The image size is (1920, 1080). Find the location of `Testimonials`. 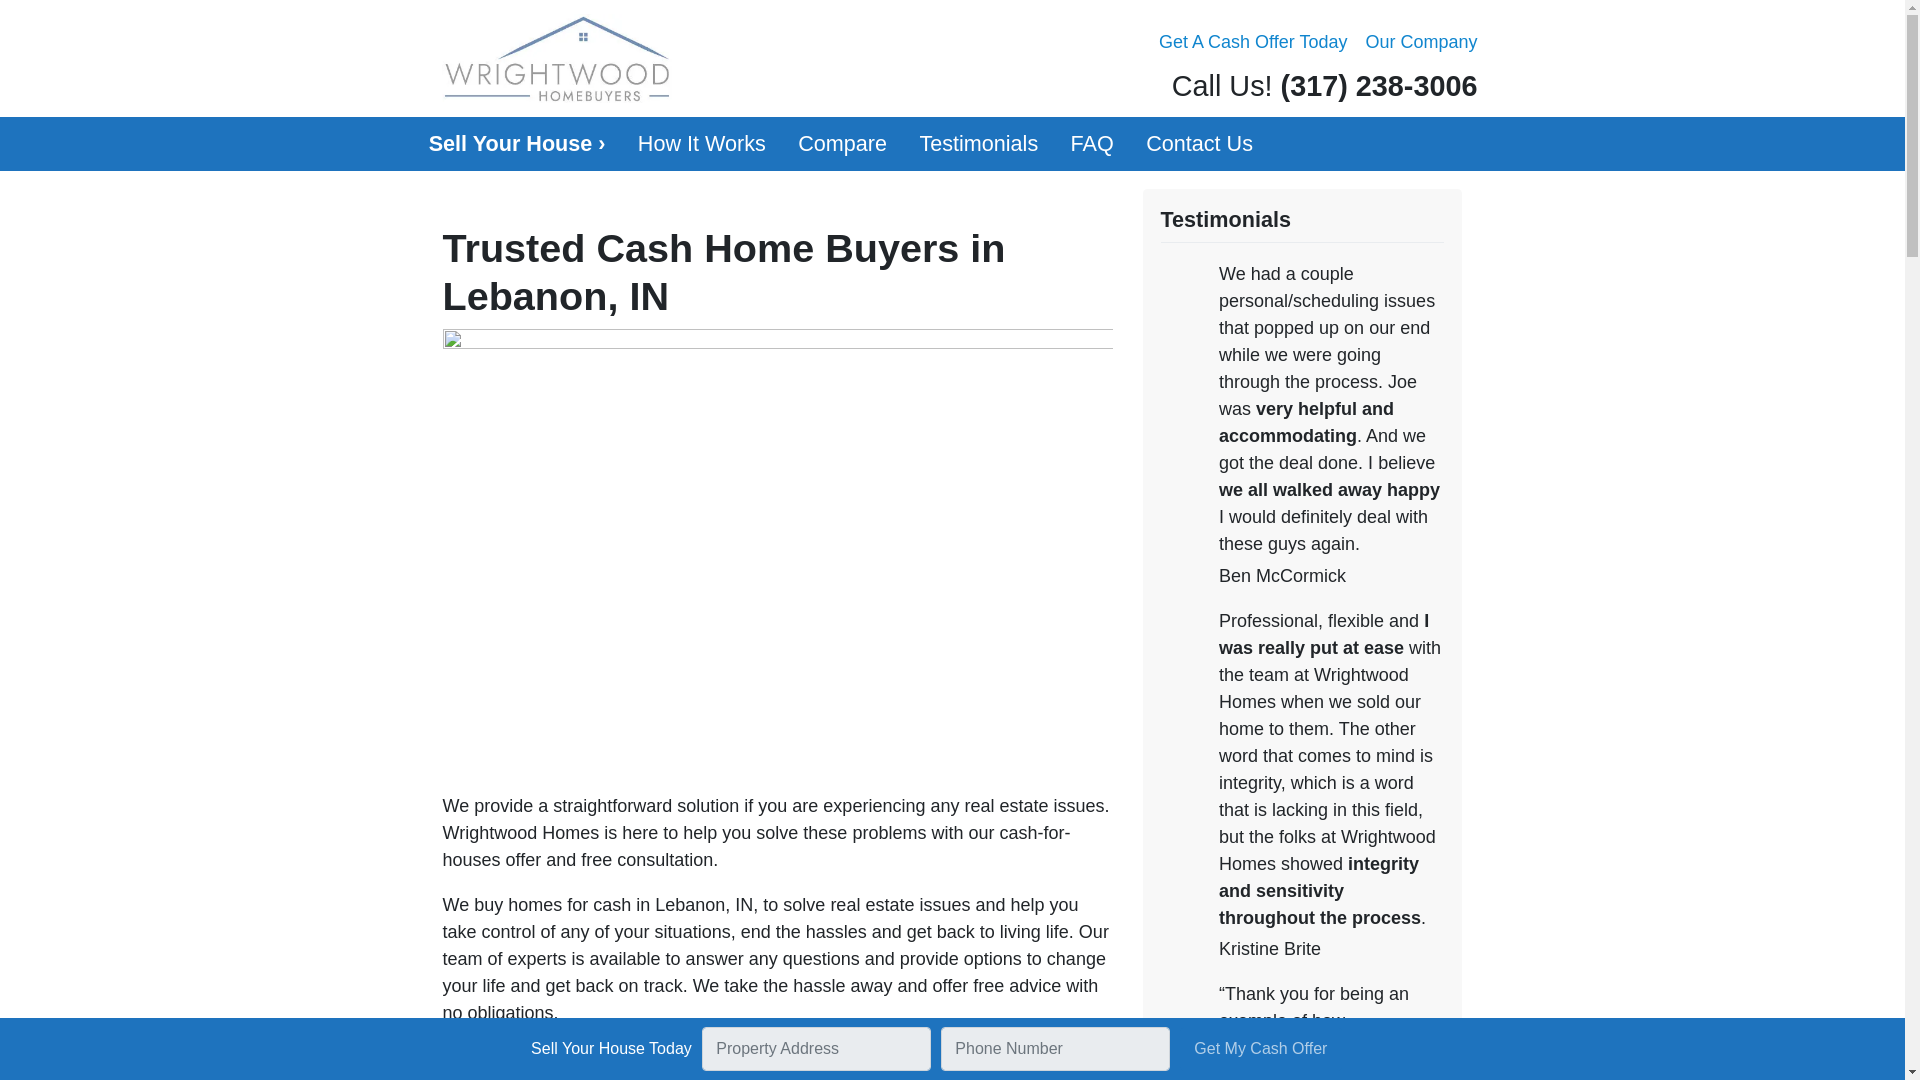

Testimonials is located at coordinates (978, 143).